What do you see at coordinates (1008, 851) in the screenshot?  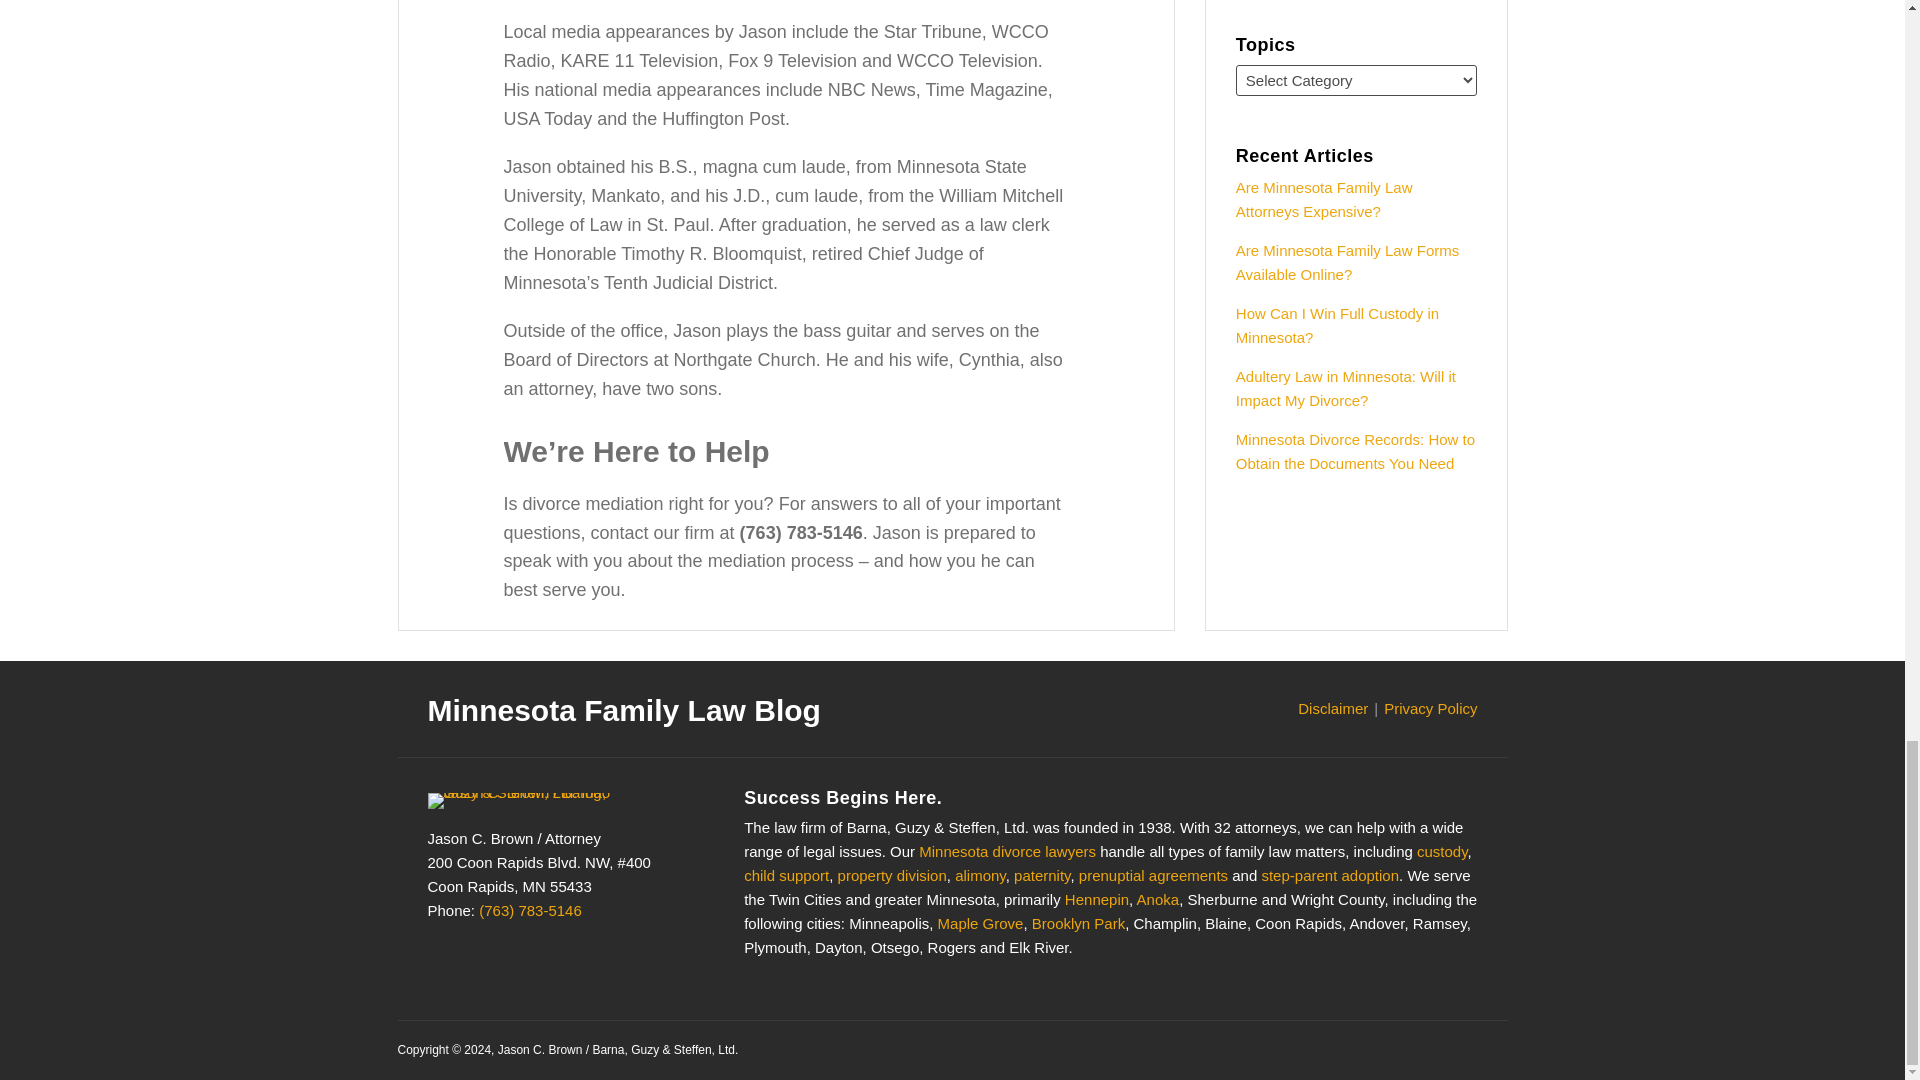 I see `Minnesota divorce lawyers` at bounding box center [1008, 851].